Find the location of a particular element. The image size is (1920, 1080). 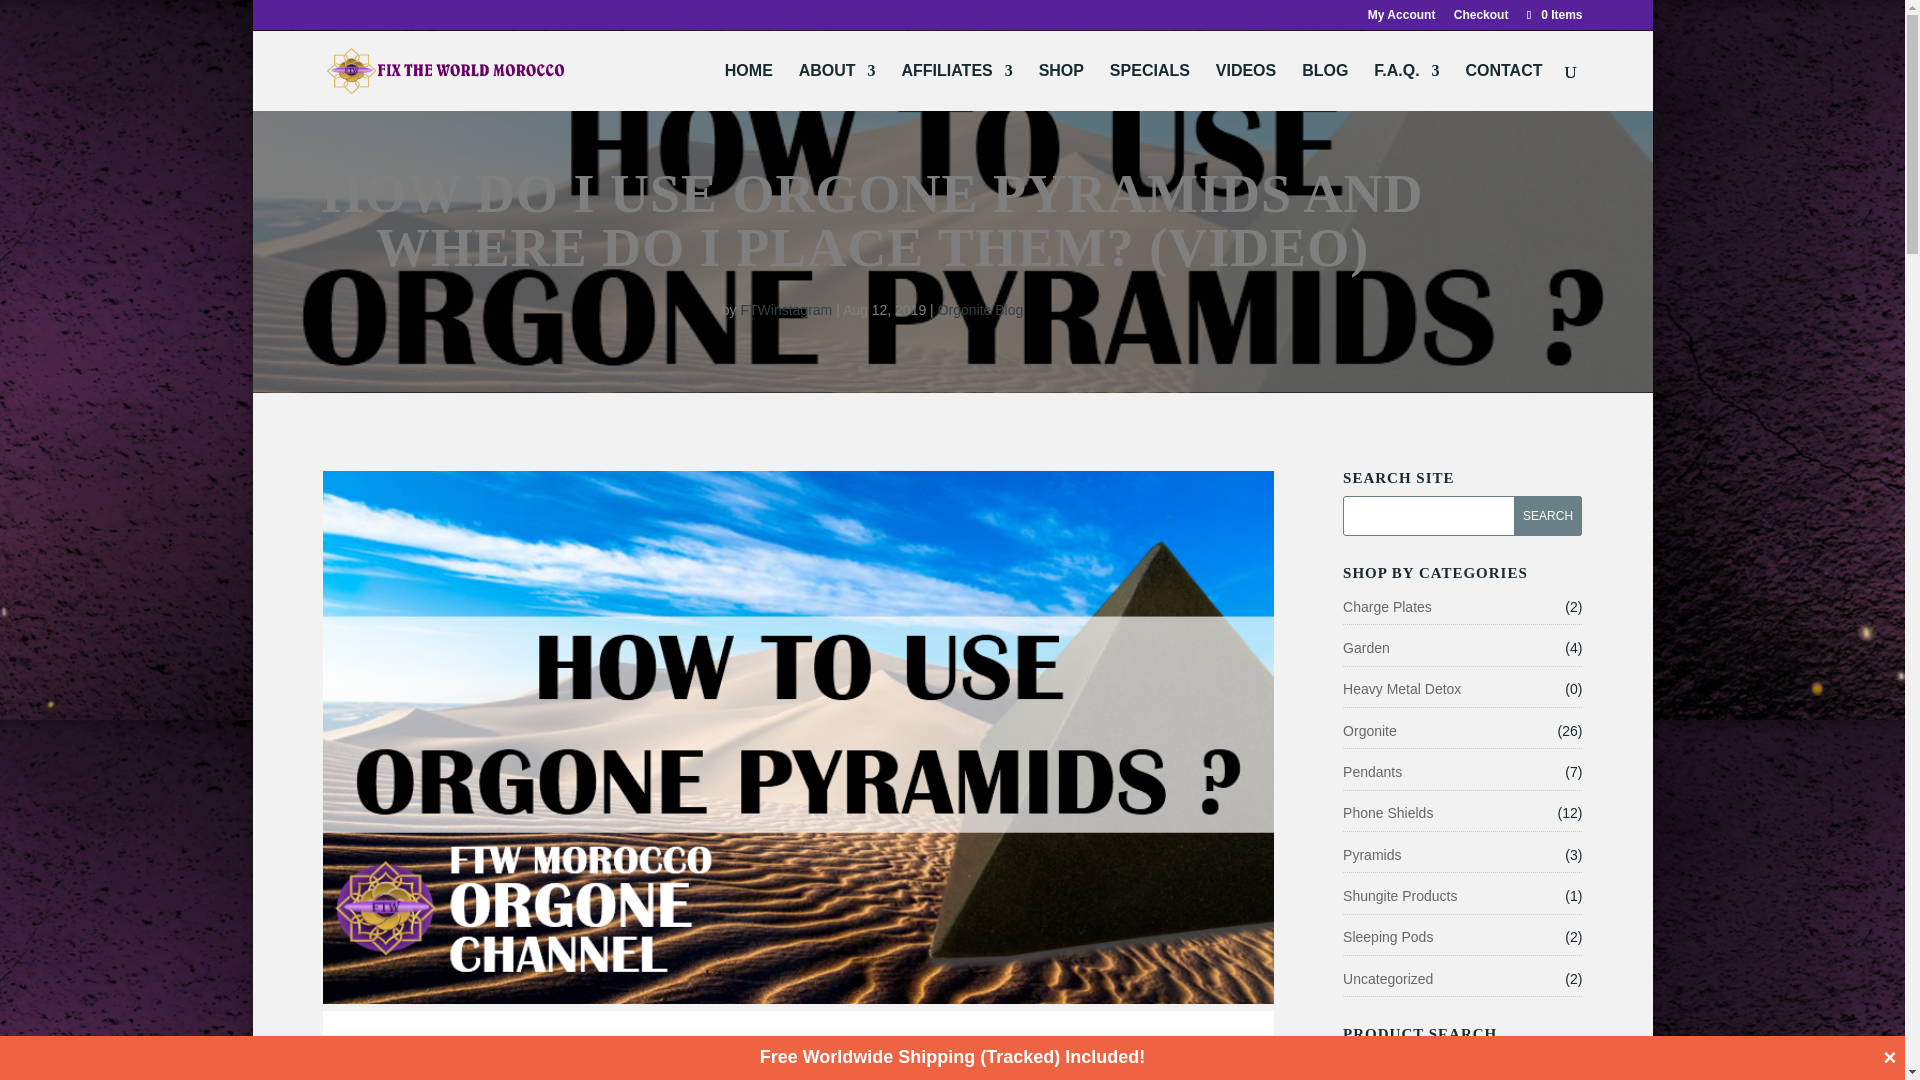

F.A.Q. is located at coordinates (1406, 87).